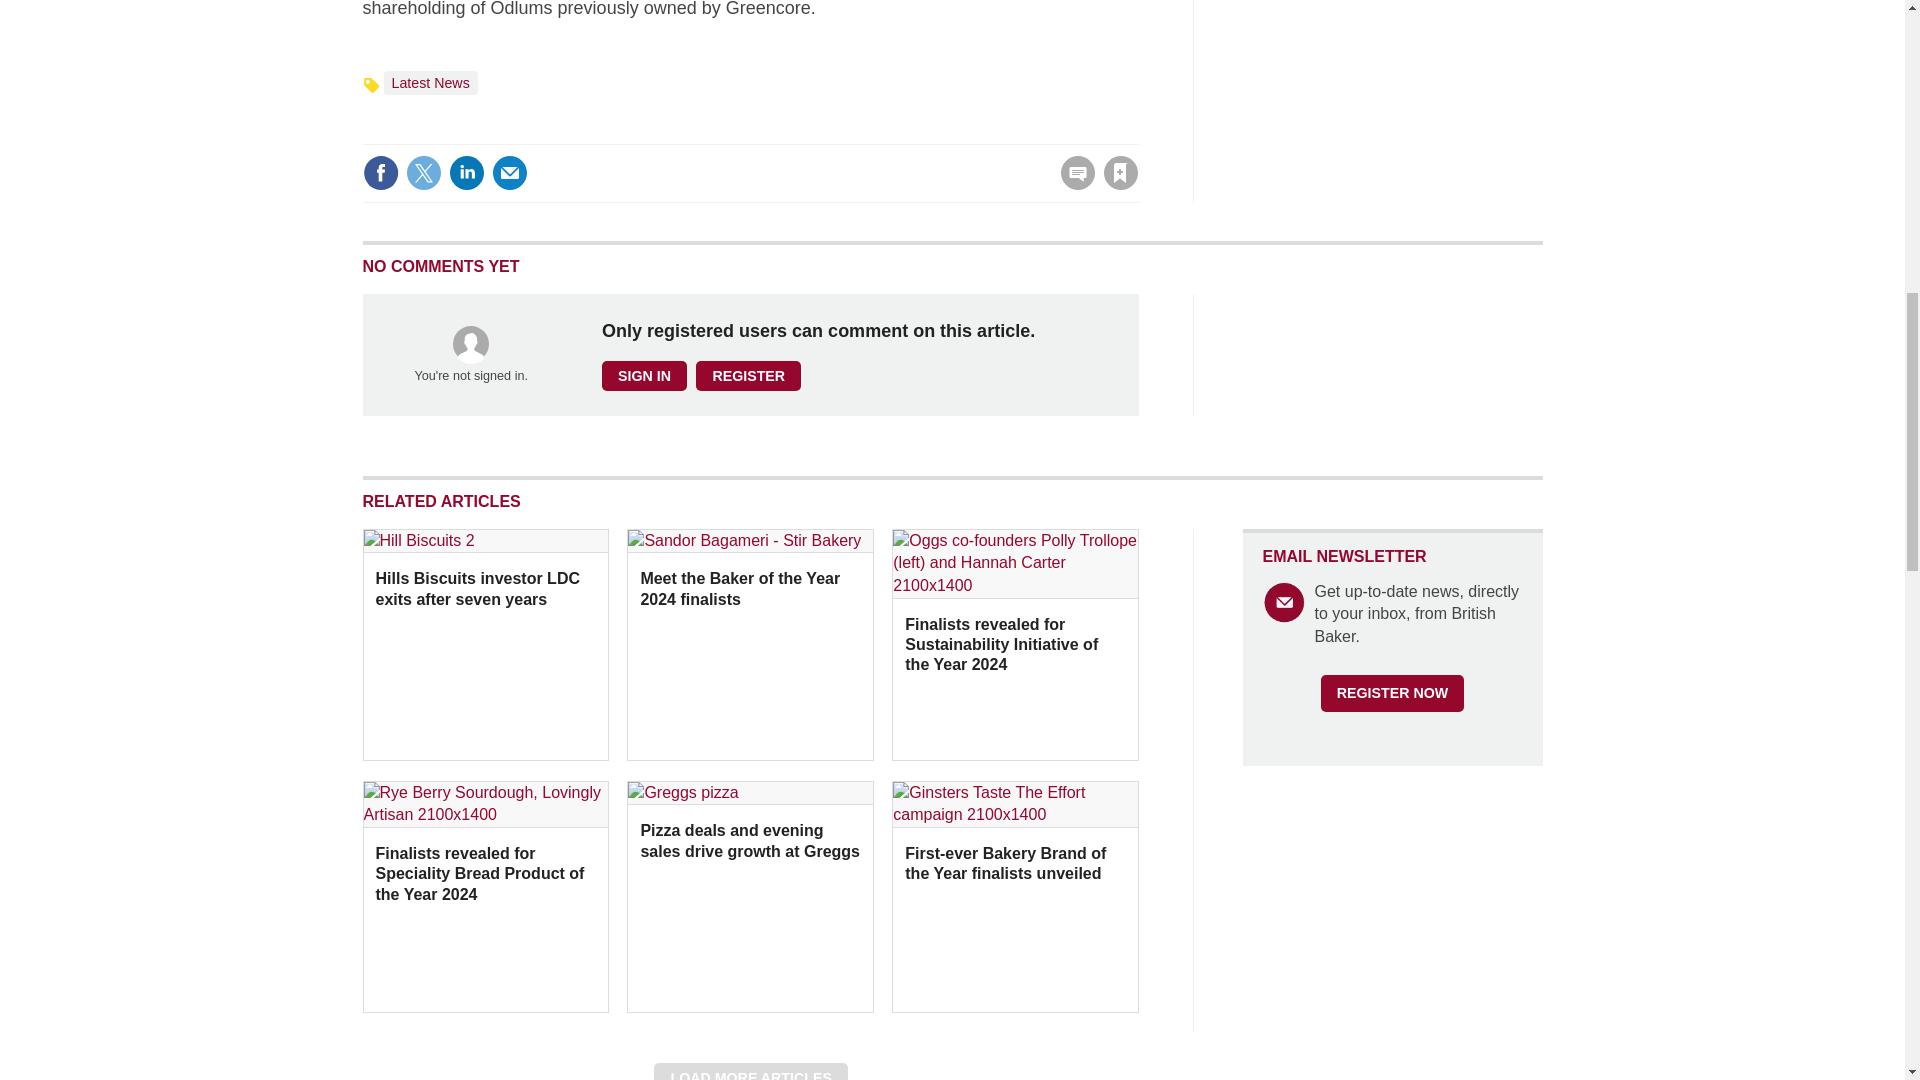 The height and width of the screenshot is (1080, 1920). I want to click on Share this on Linked in, so click(465, 173).